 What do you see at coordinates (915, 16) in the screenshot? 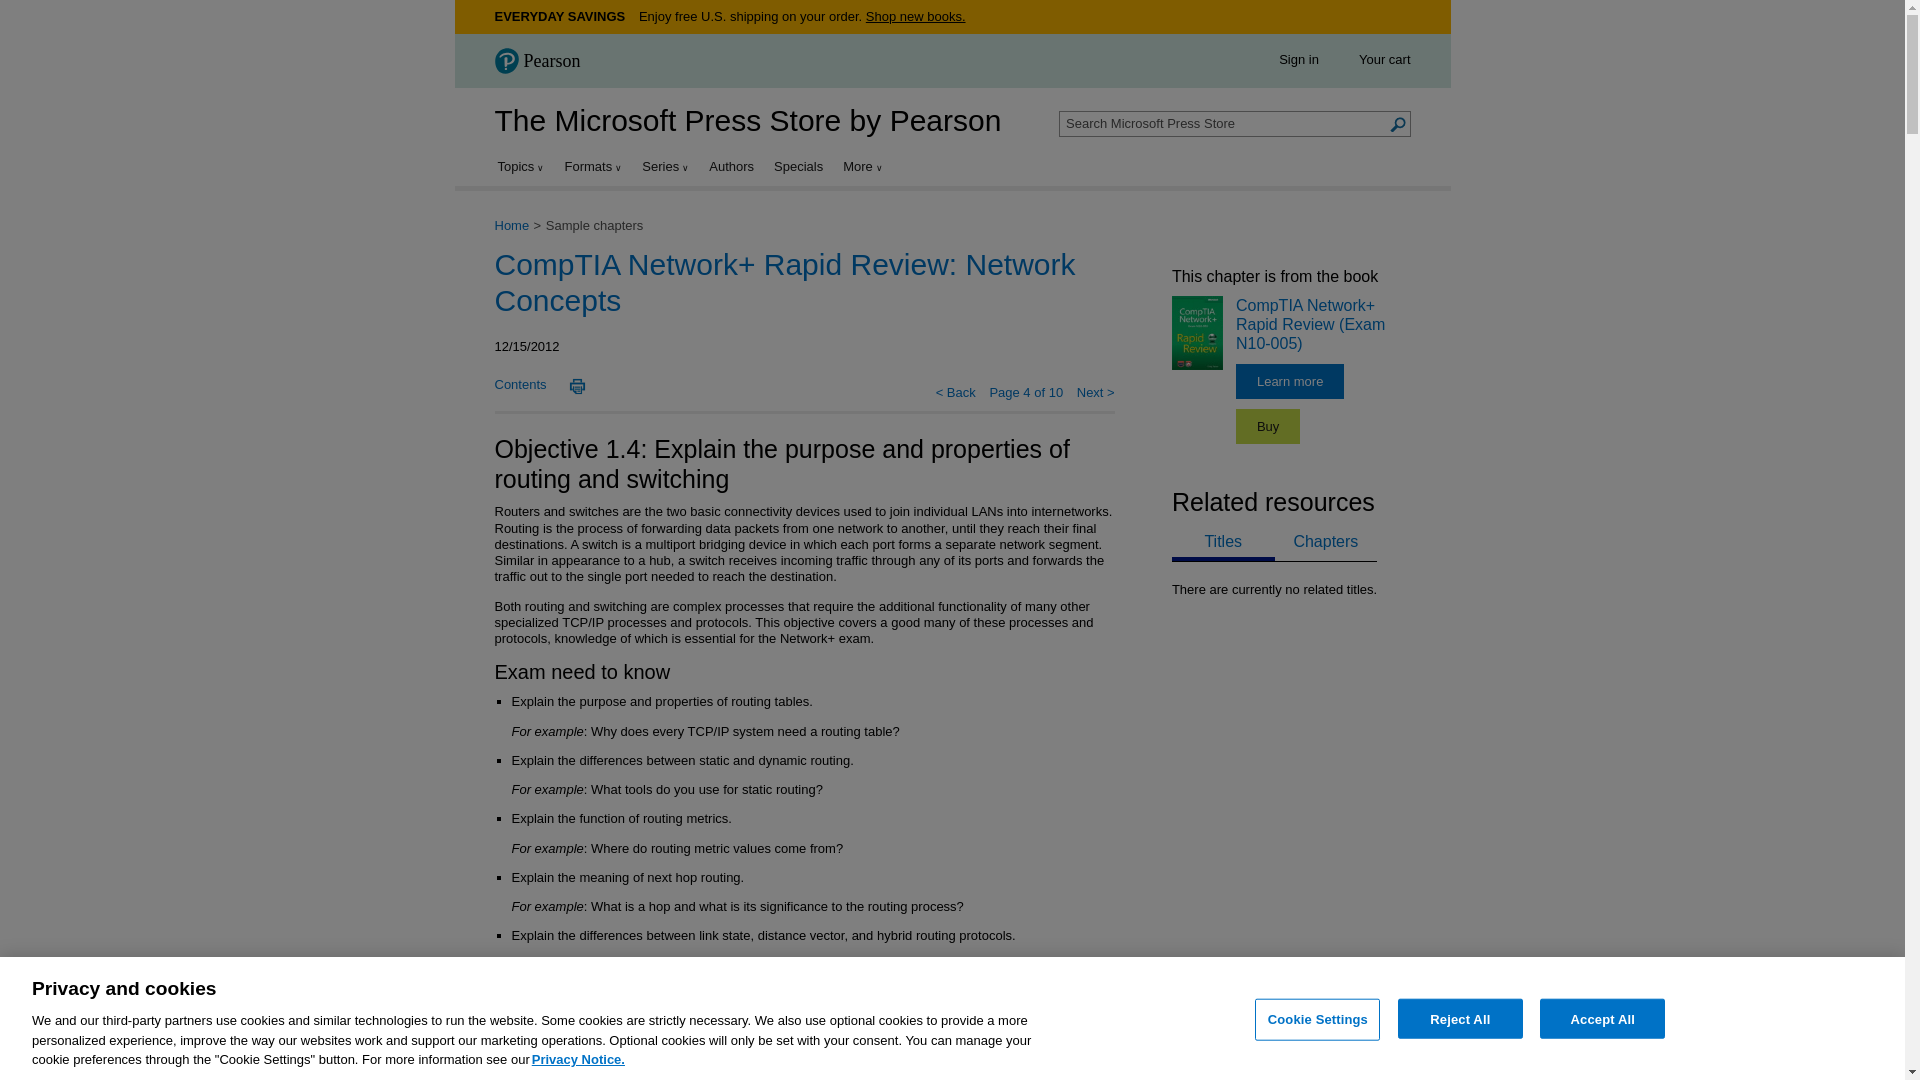
I see `Shop new books.` at bounding box center [915, 16].